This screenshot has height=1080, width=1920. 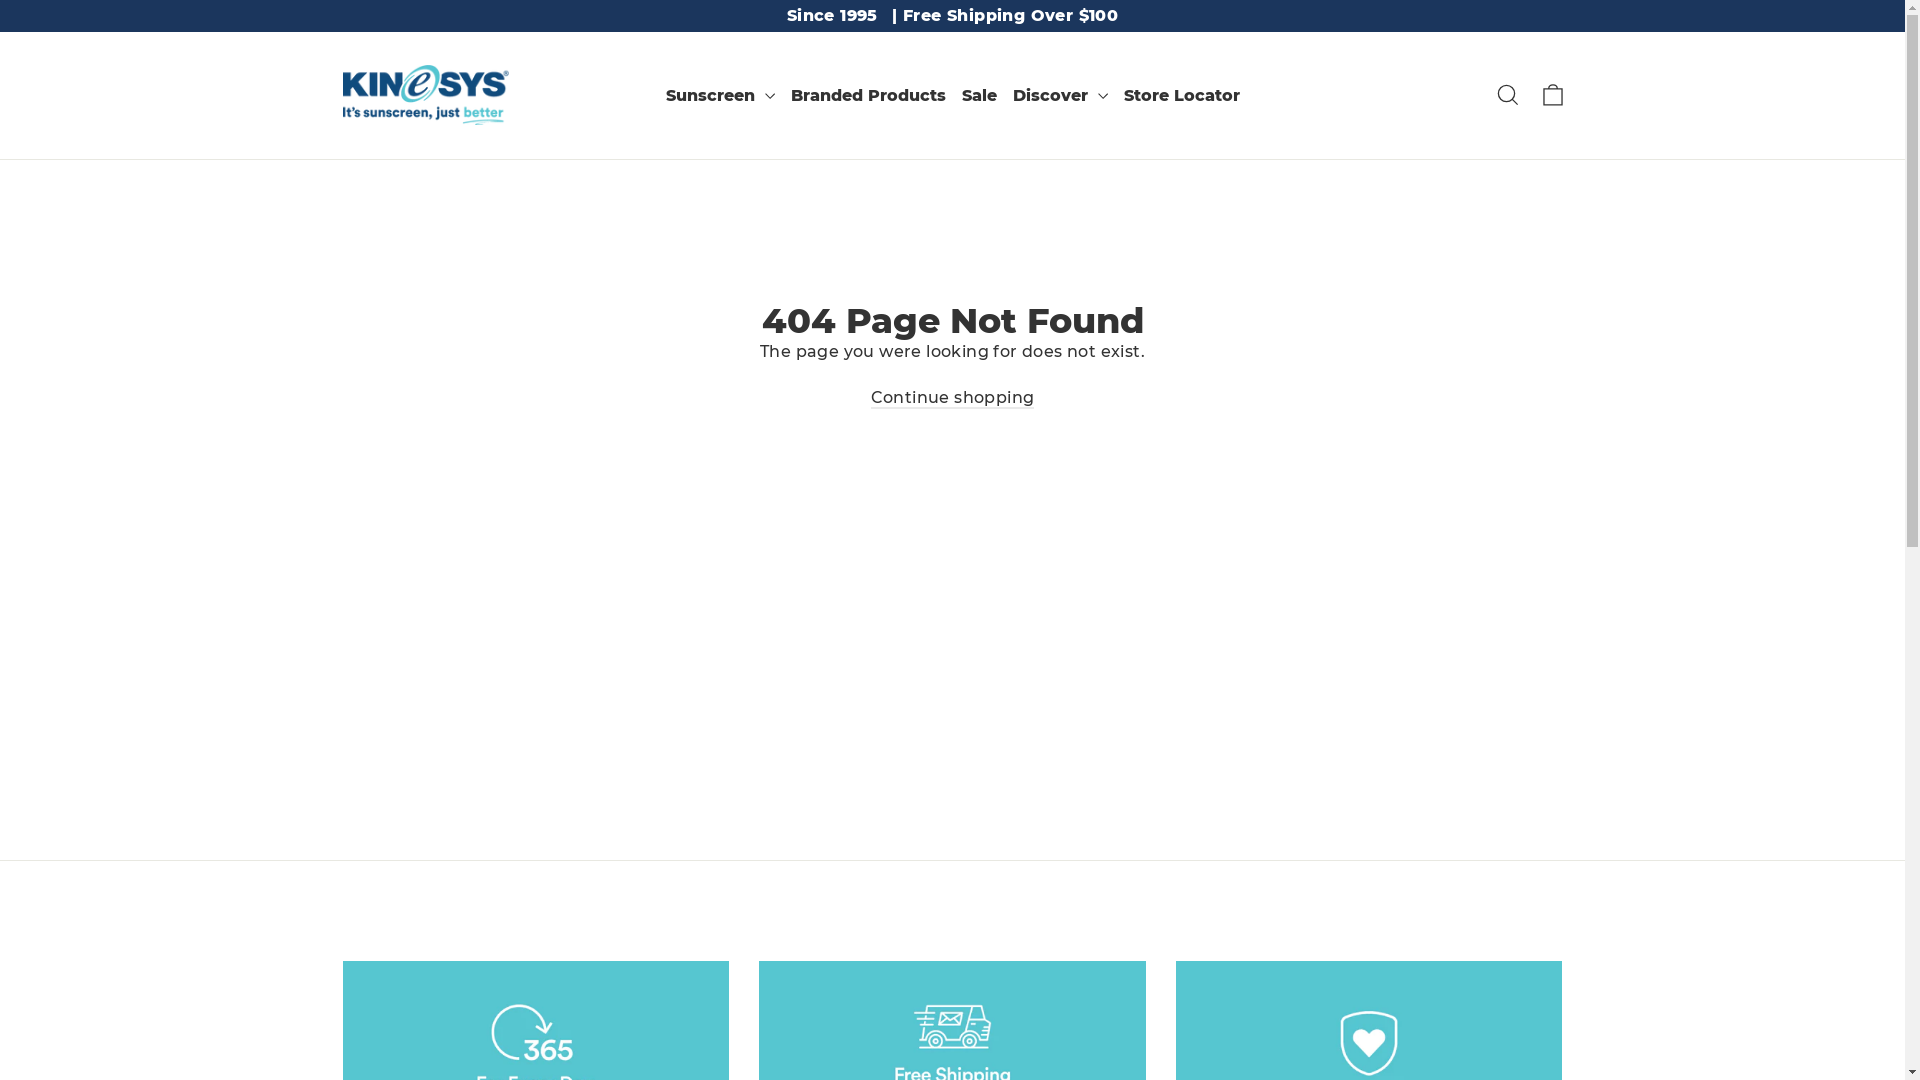 What do you see at coordinates (1552, 95) in the screenshot?
I see `Cart` at bounding box center [1552, 95].